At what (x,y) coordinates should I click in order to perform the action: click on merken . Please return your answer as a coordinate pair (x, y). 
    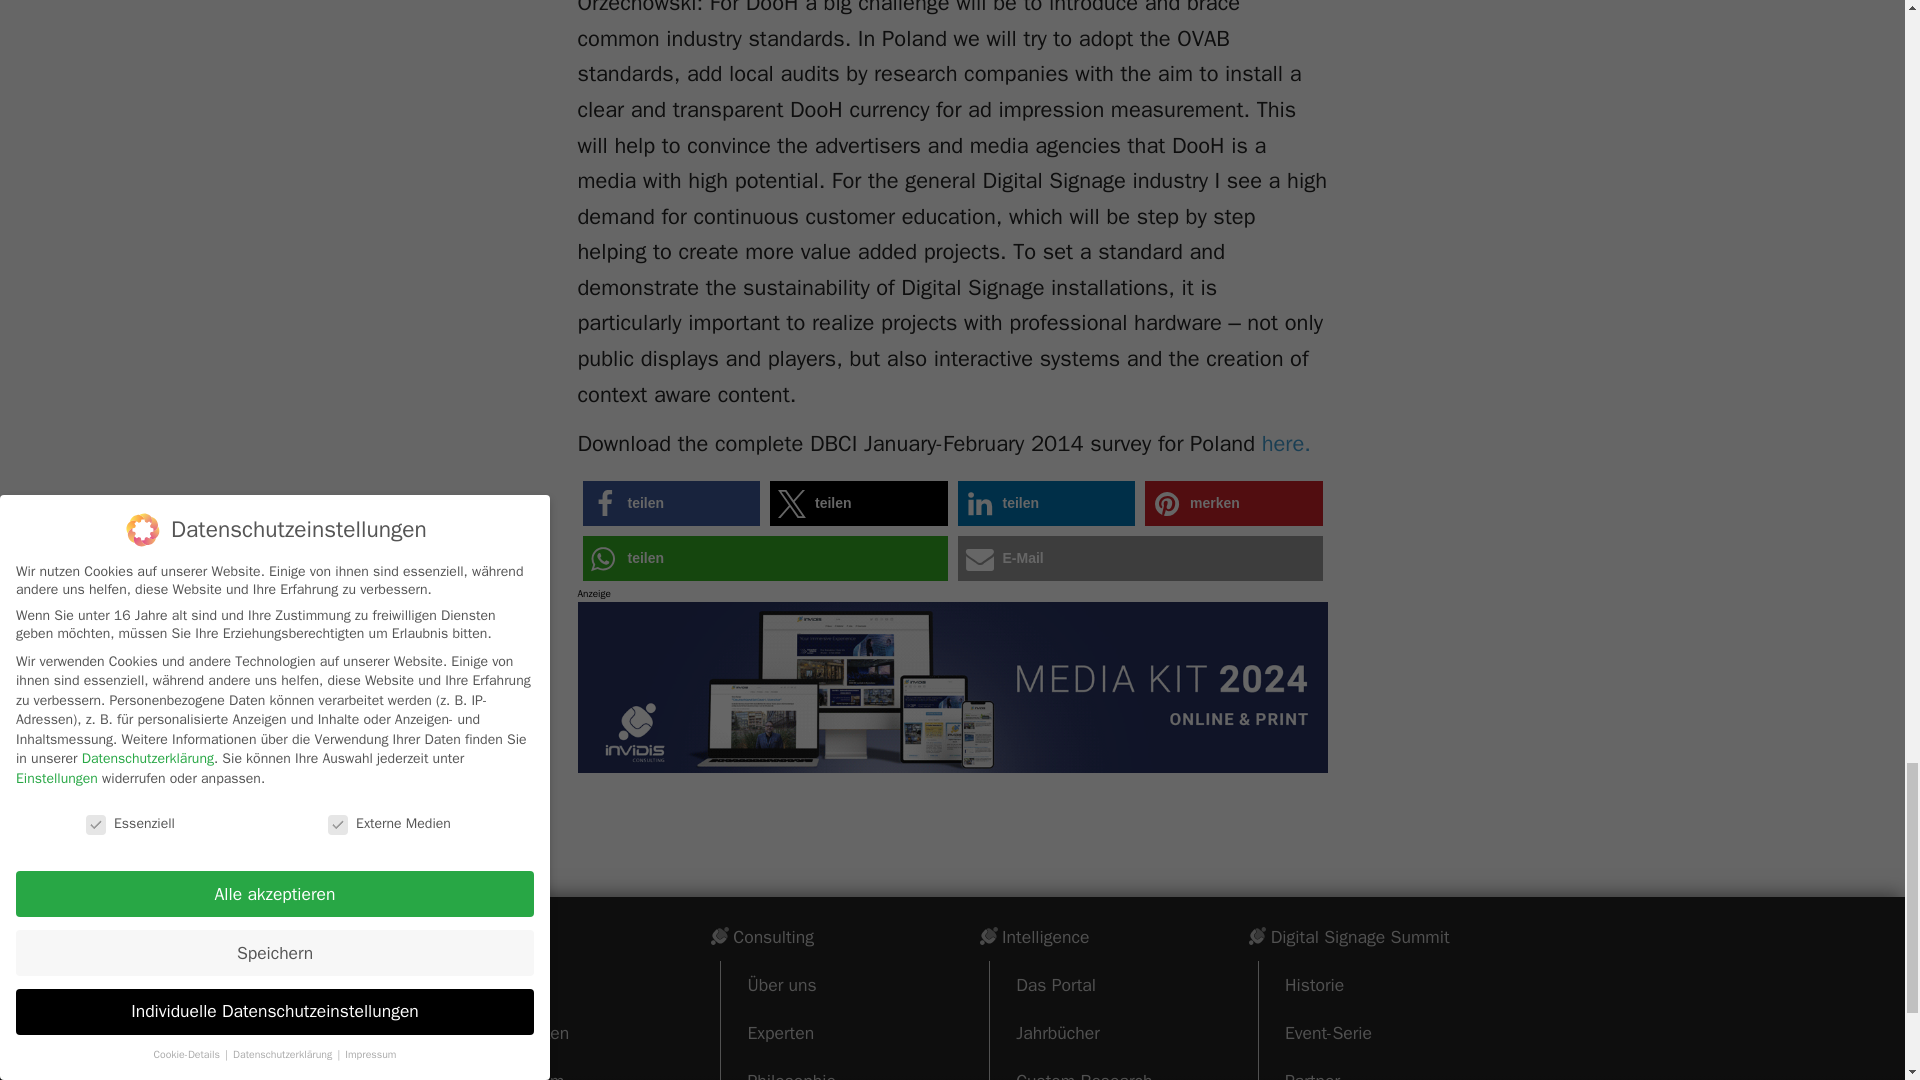
    Looking at the image, I should click on (1233, 502).